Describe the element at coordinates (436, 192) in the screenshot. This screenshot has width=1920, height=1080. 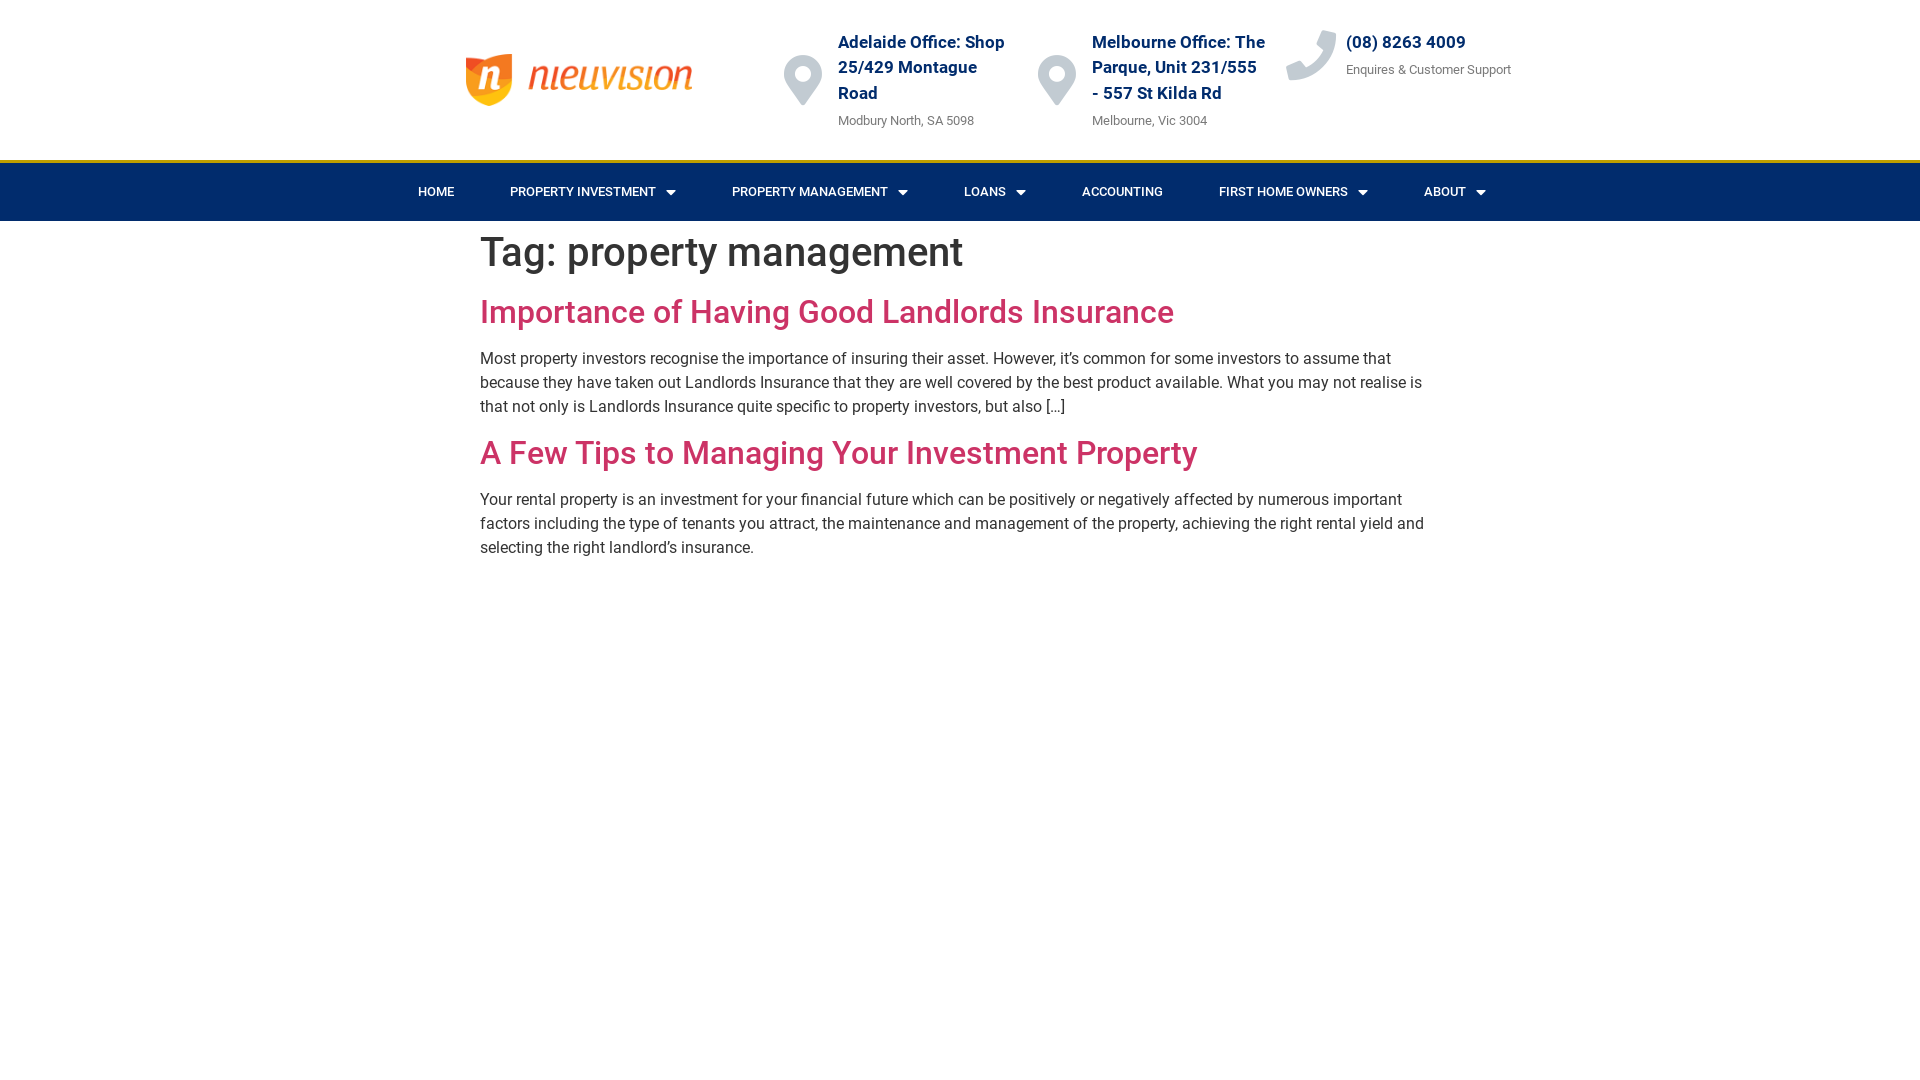
I see `HOME` at that location.